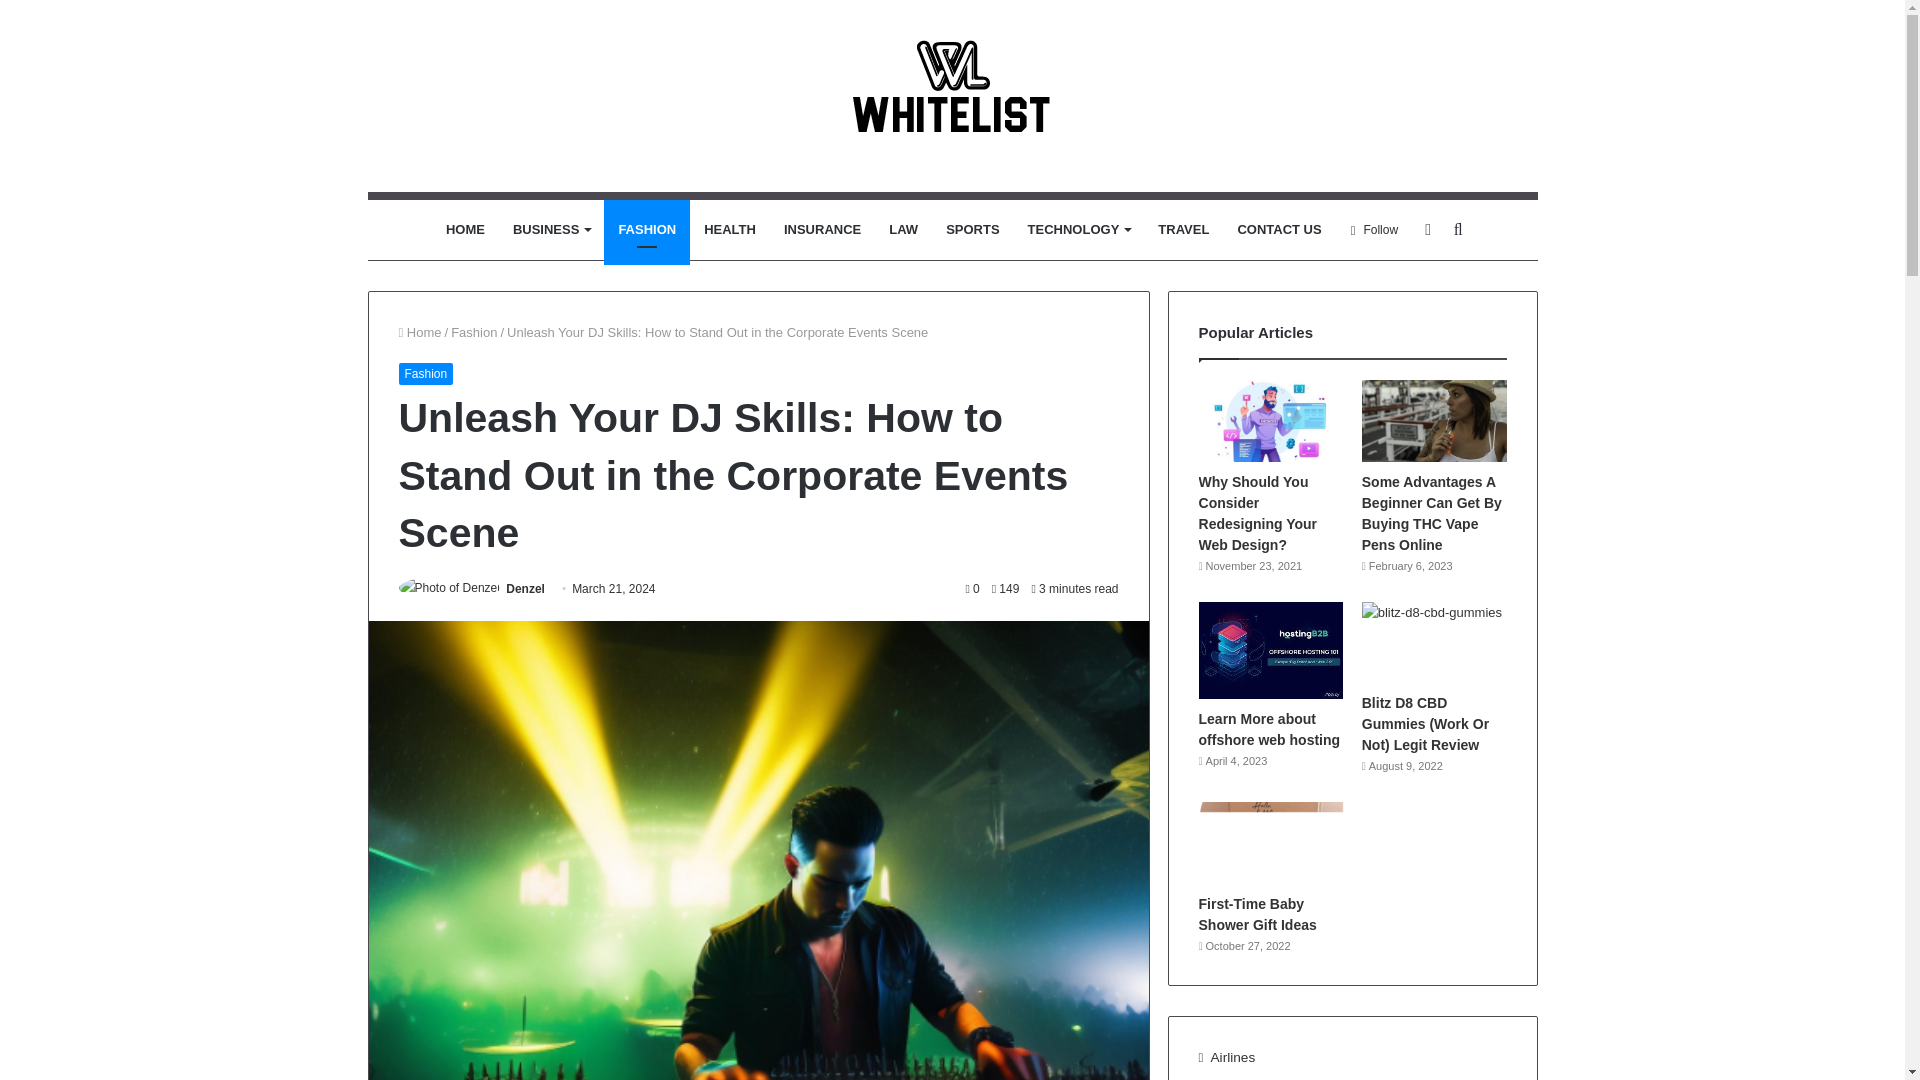  I want to click on White List, so click(953, 96).